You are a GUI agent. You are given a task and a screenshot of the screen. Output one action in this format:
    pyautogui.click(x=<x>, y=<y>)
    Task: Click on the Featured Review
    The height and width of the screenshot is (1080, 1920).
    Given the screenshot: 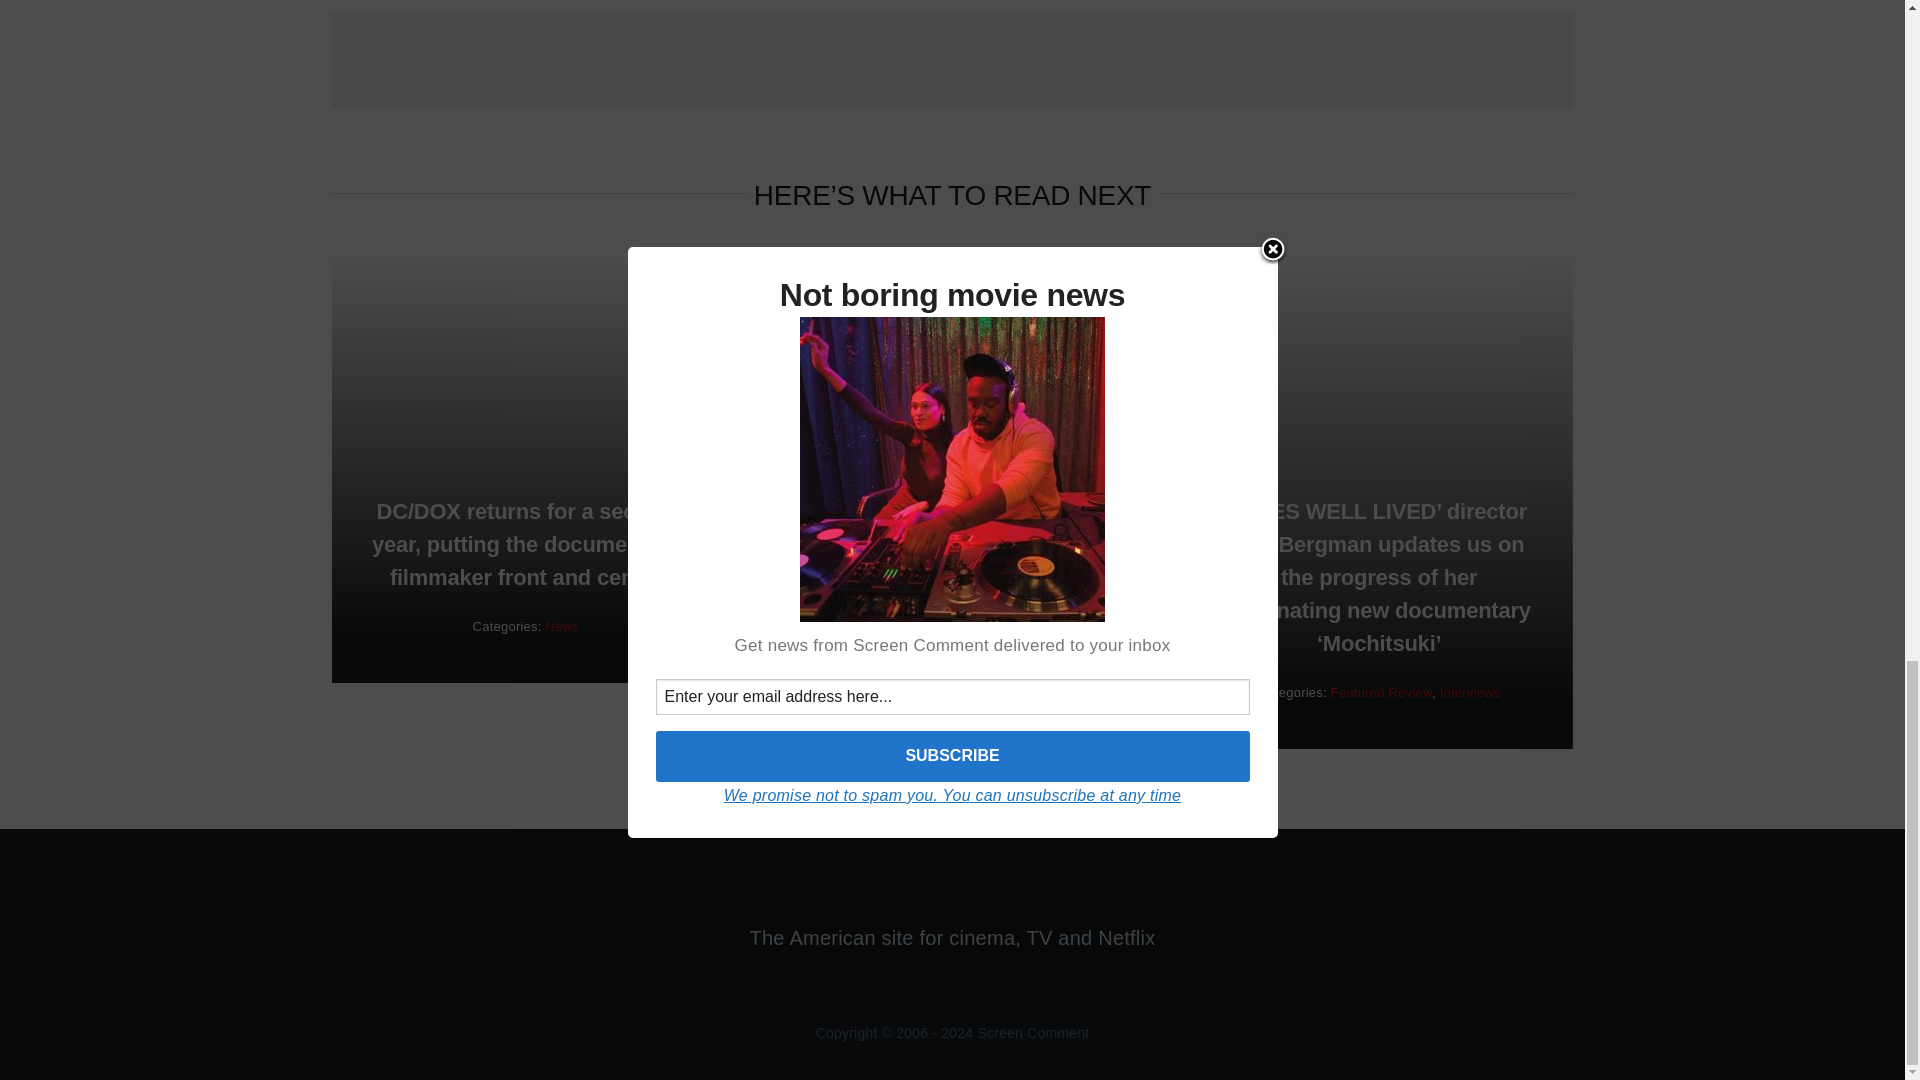 What is the action you would take?
    pyautogui.click(x=920, y=621)
    